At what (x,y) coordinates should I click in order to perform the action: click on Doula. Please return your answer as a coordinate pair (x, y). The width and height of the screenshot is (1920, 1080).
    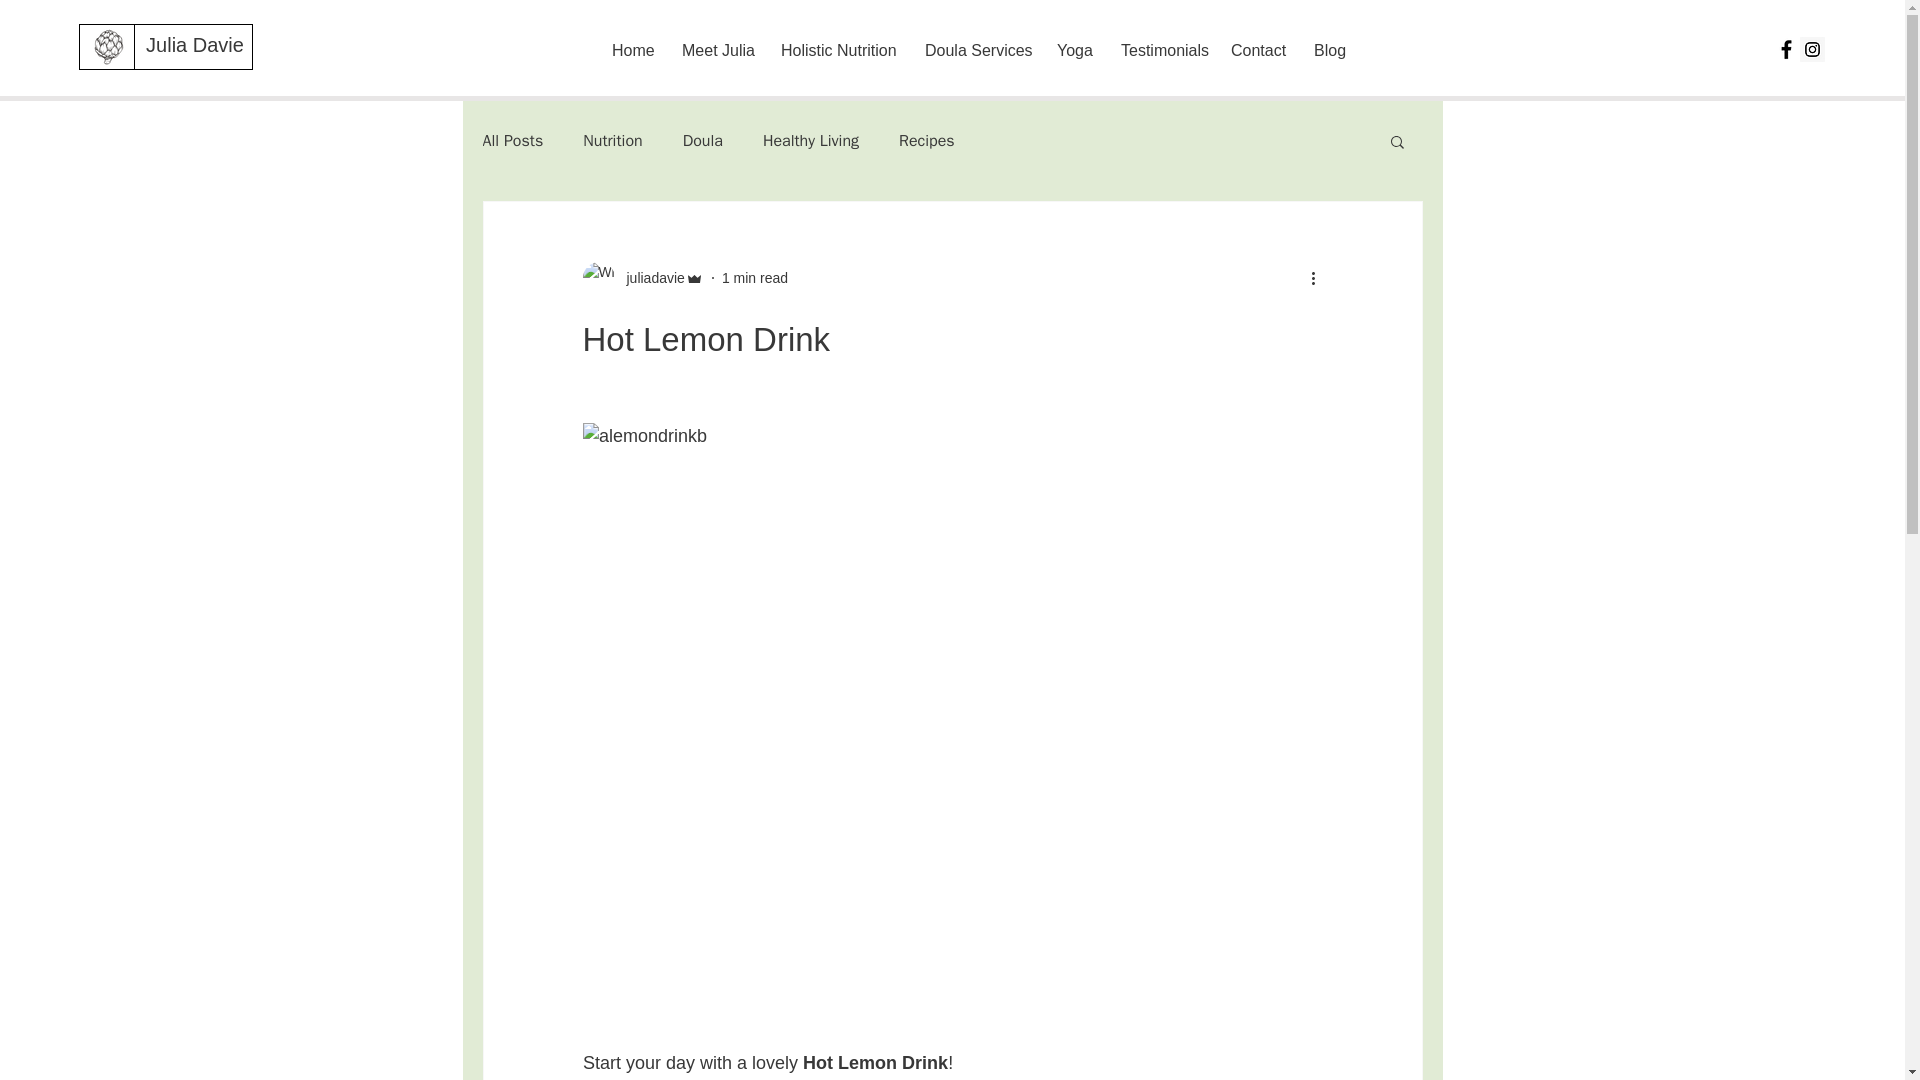
    Looking at the image, I should click on (703, 140).